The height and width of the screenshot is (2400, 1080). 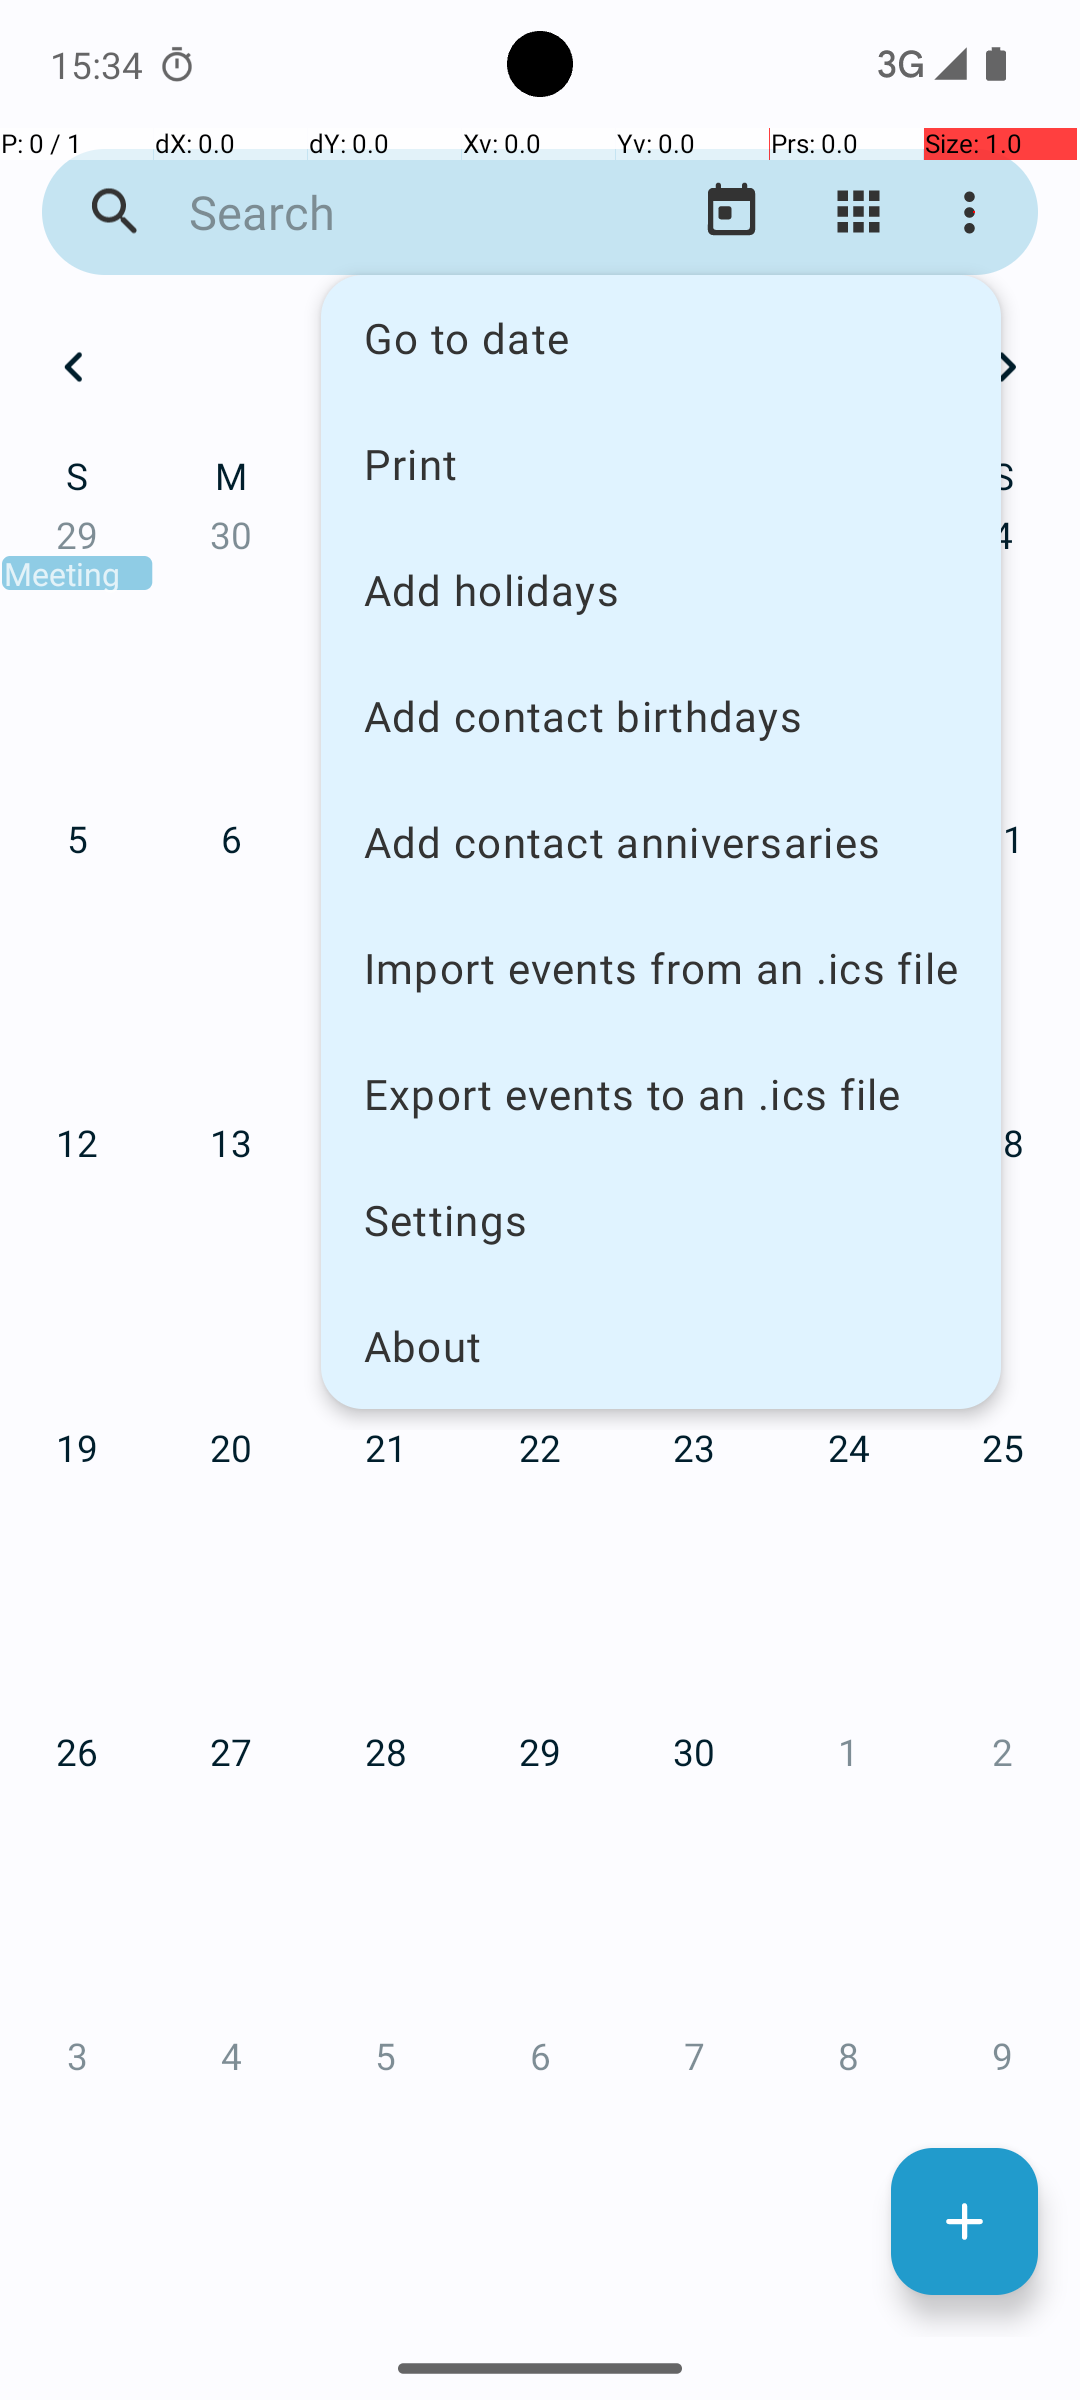 What do you see at coordinates (661, 968) in the screenshot?
I see `Import events from an .ics file` at bounding box center [661, 968].